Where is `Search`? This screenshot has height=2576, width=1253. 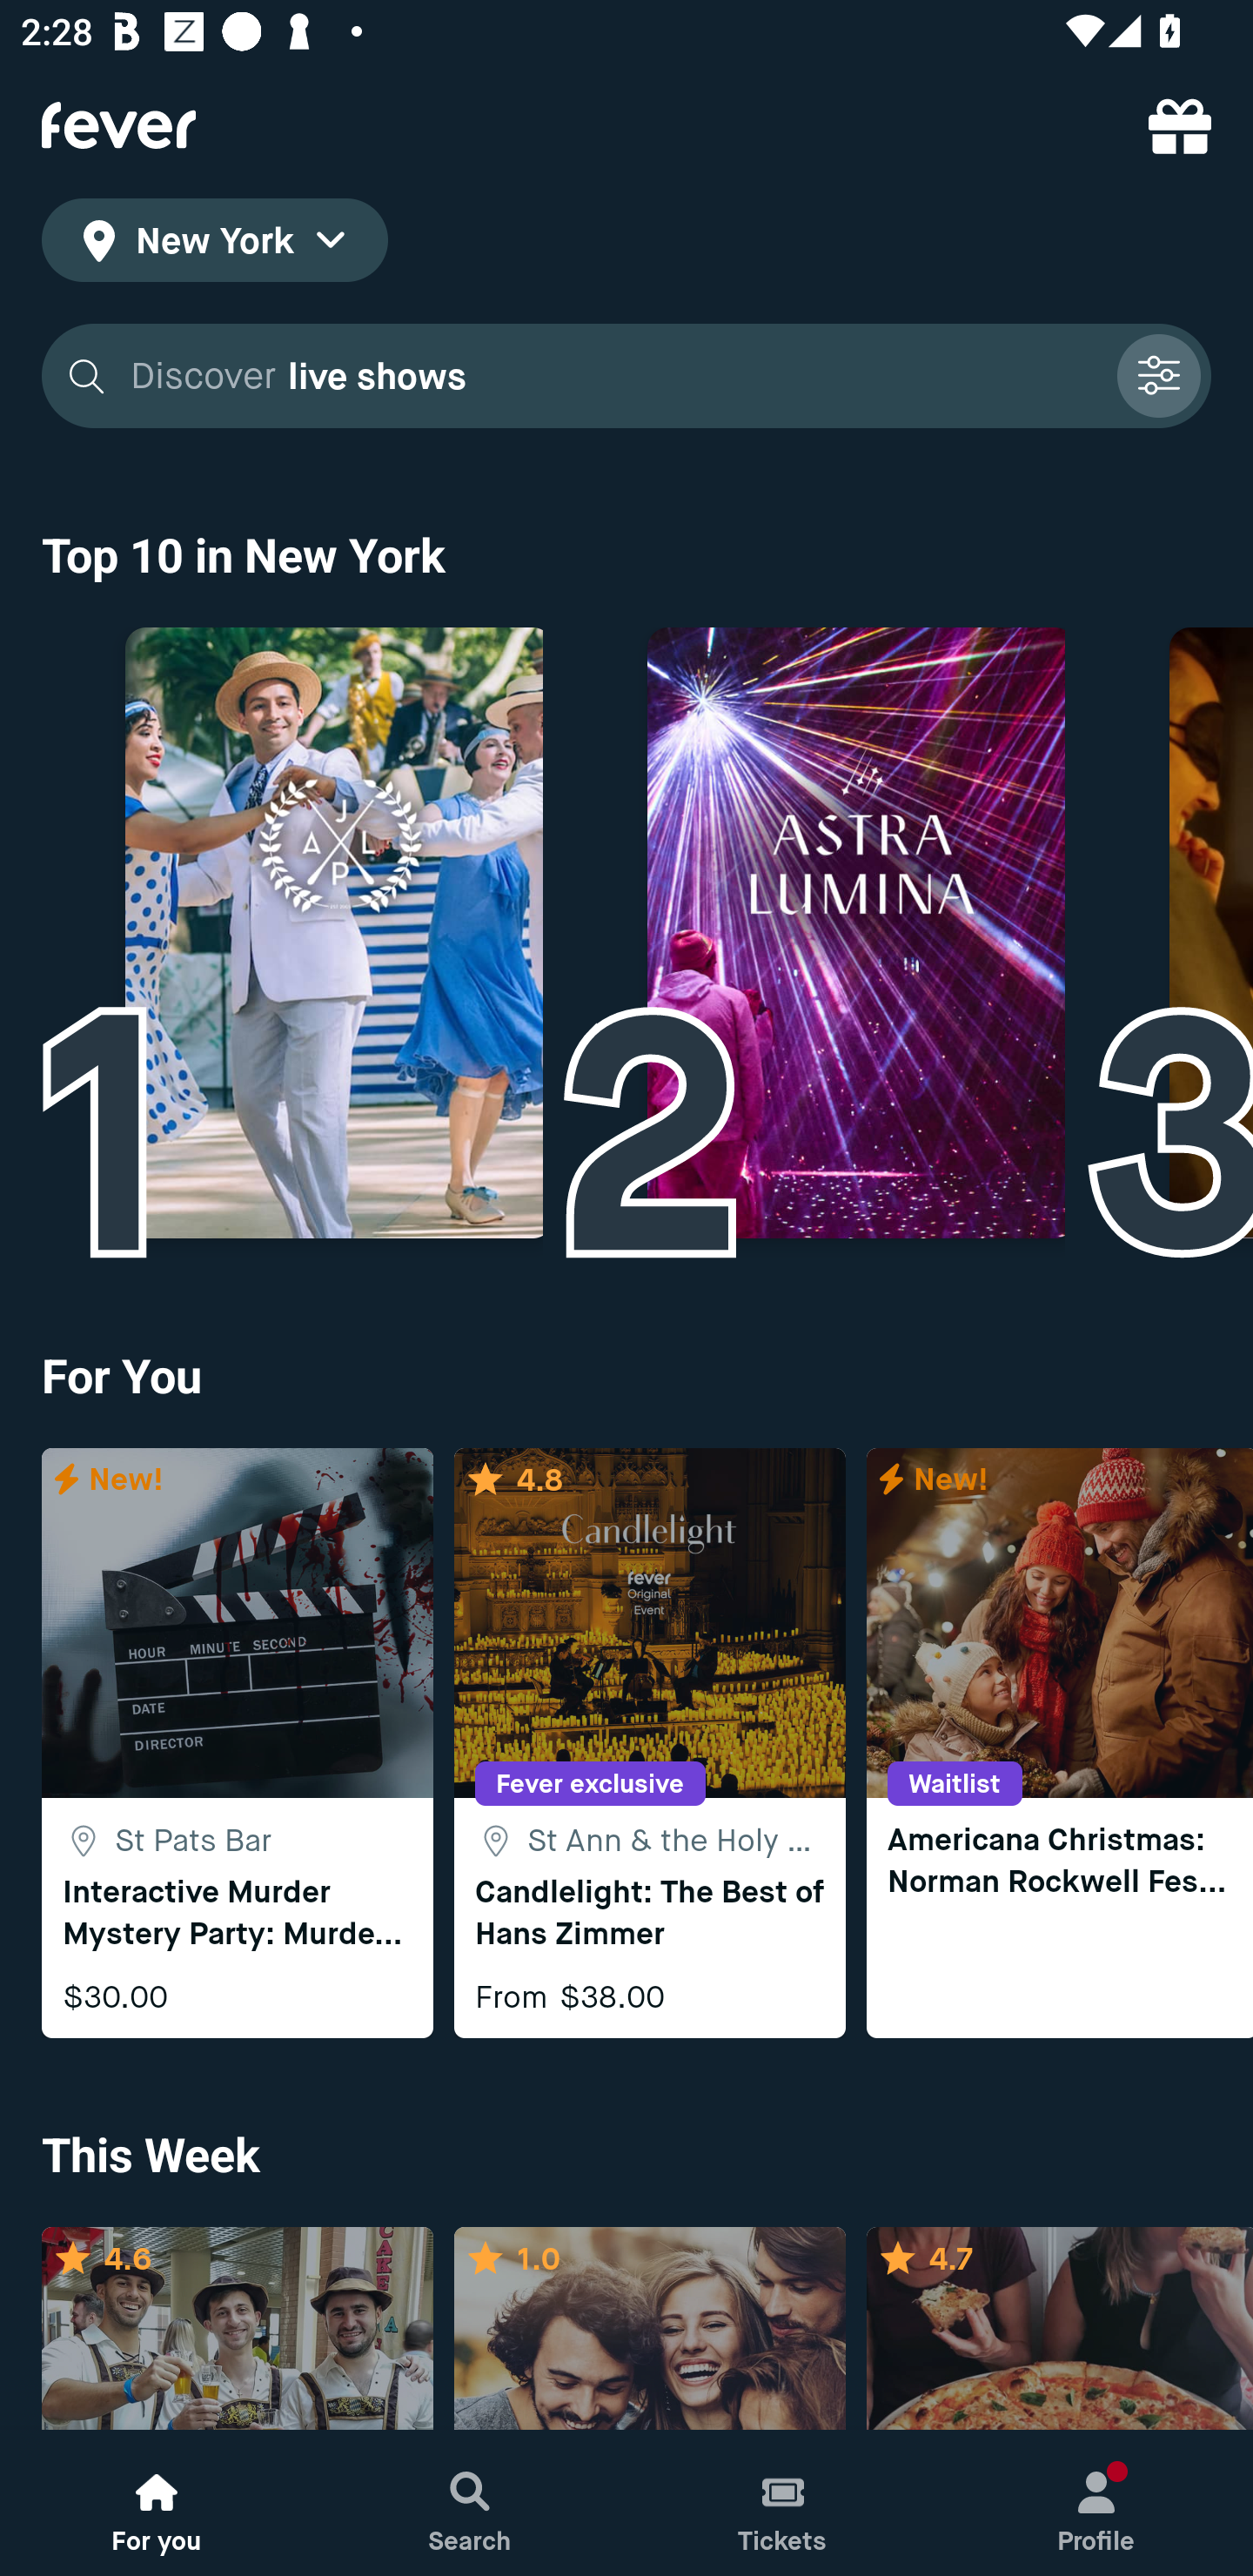
Search is located at coordinates (470, 2503).